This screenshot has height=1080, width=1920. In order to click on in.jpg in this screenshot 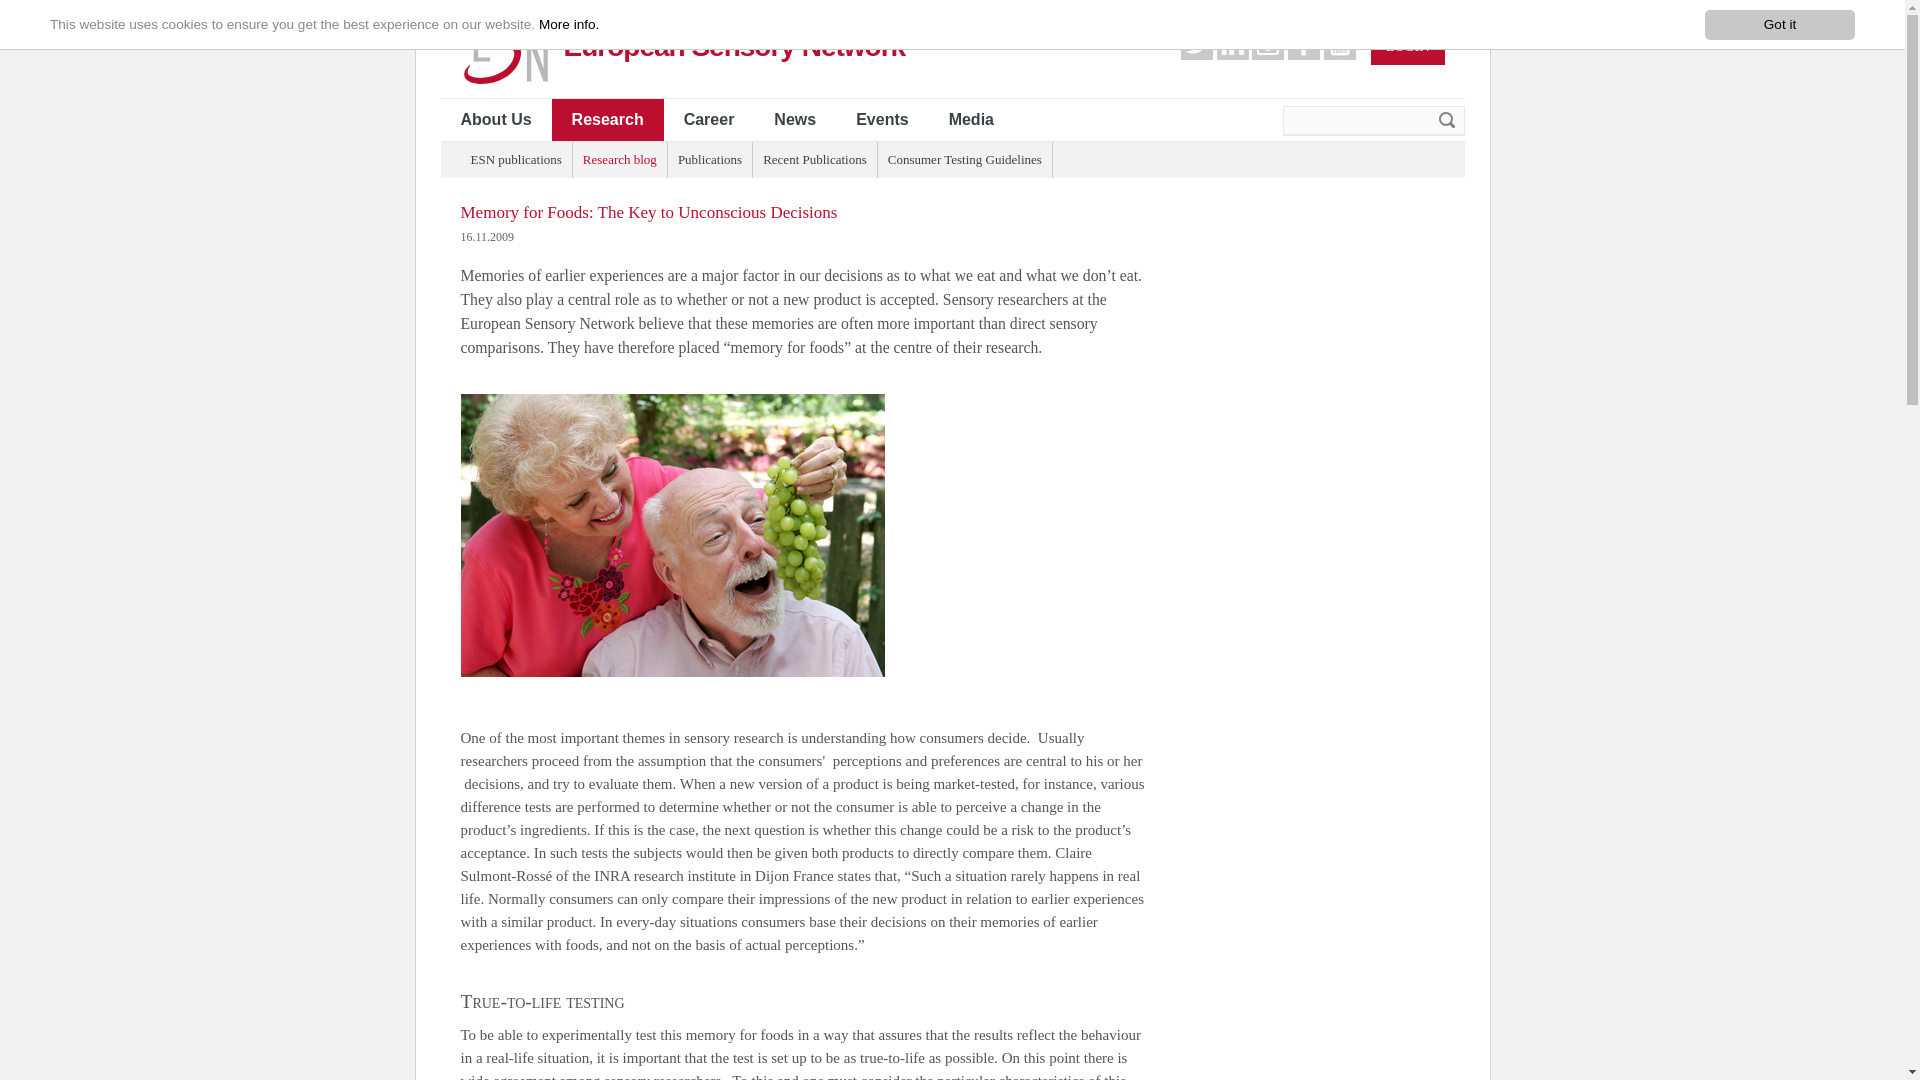, I will do `click(1233, 44)`.